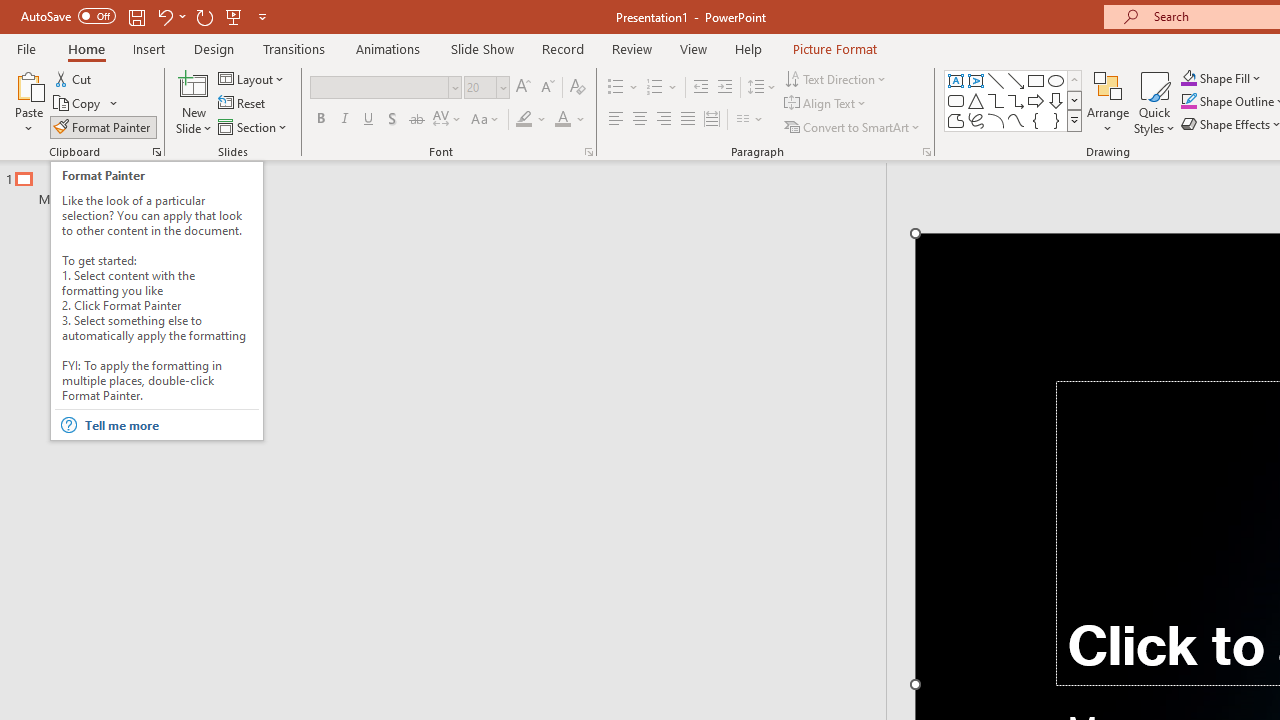  Describe the element at coordinates (369, 120) in the screenshot. I see `Underline` at that location.